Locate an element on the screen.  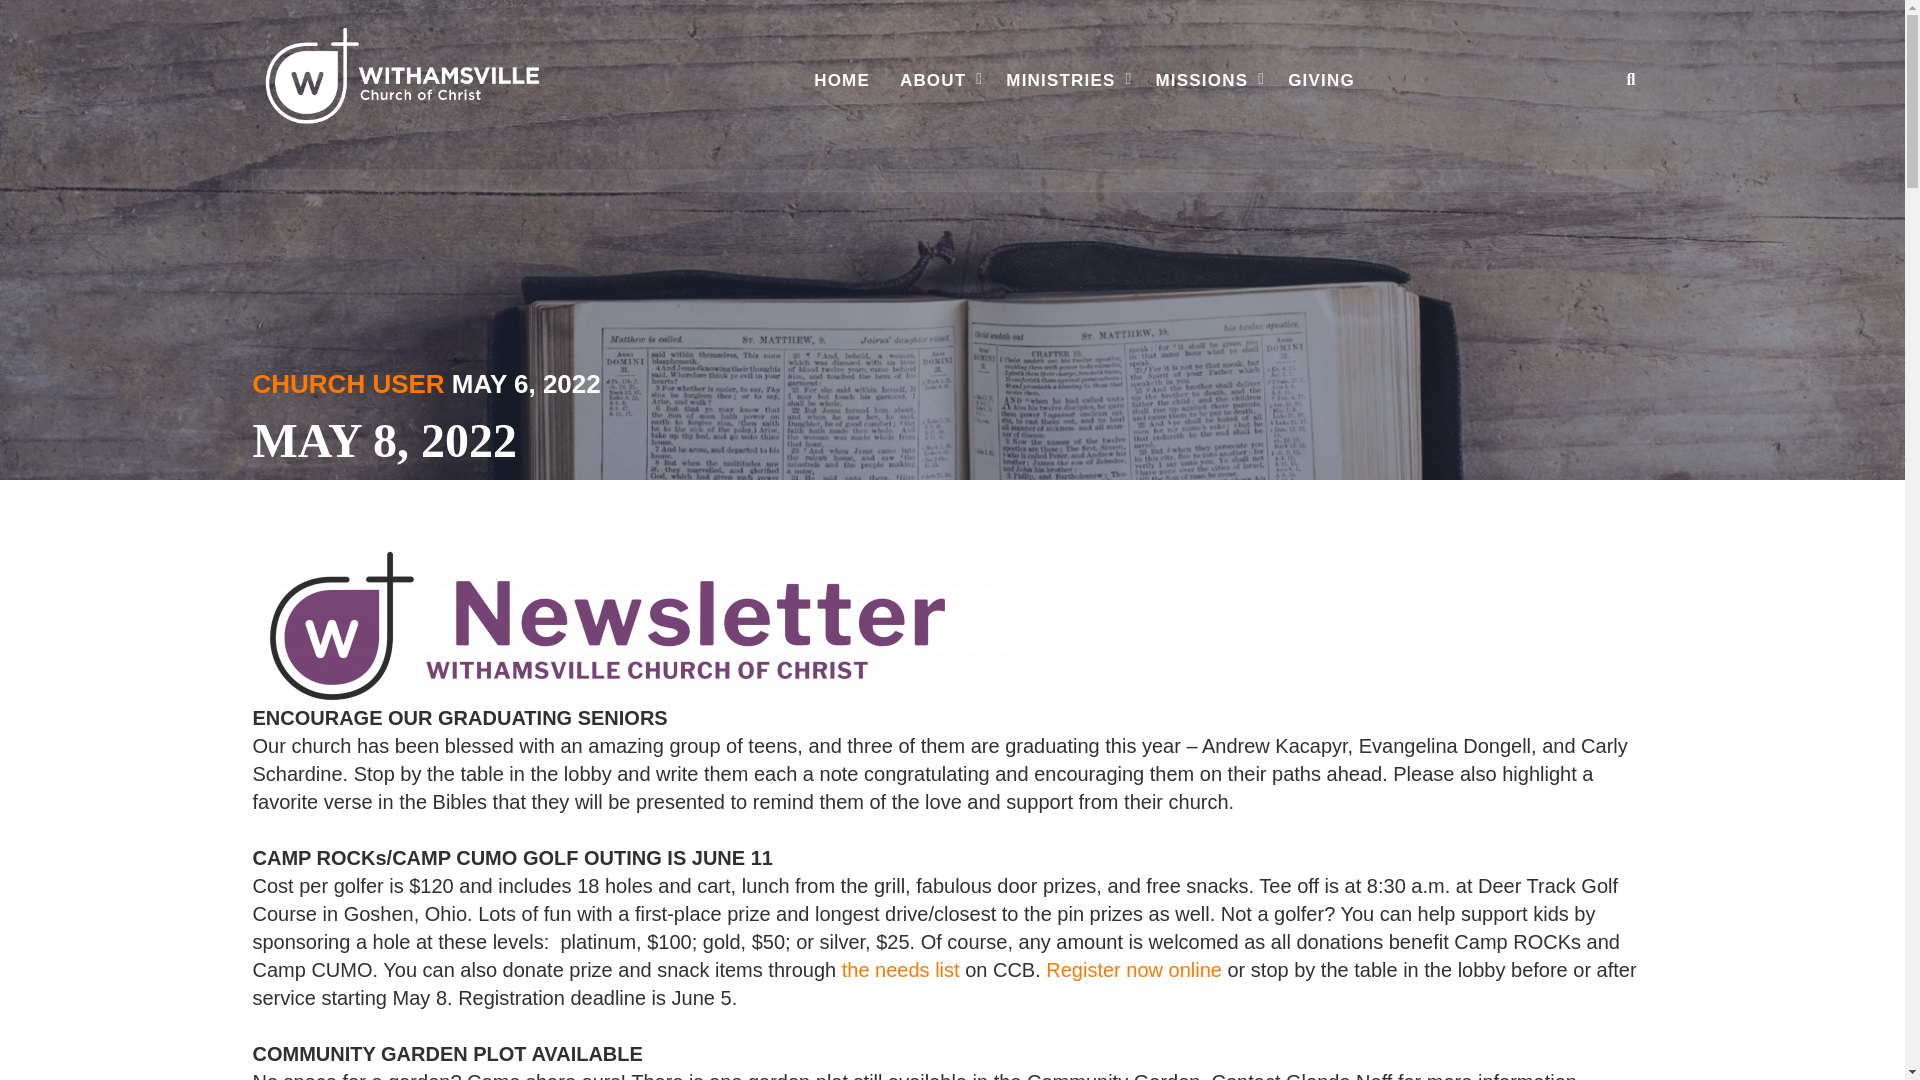
Register now online is located at coordinates (1134, 970).